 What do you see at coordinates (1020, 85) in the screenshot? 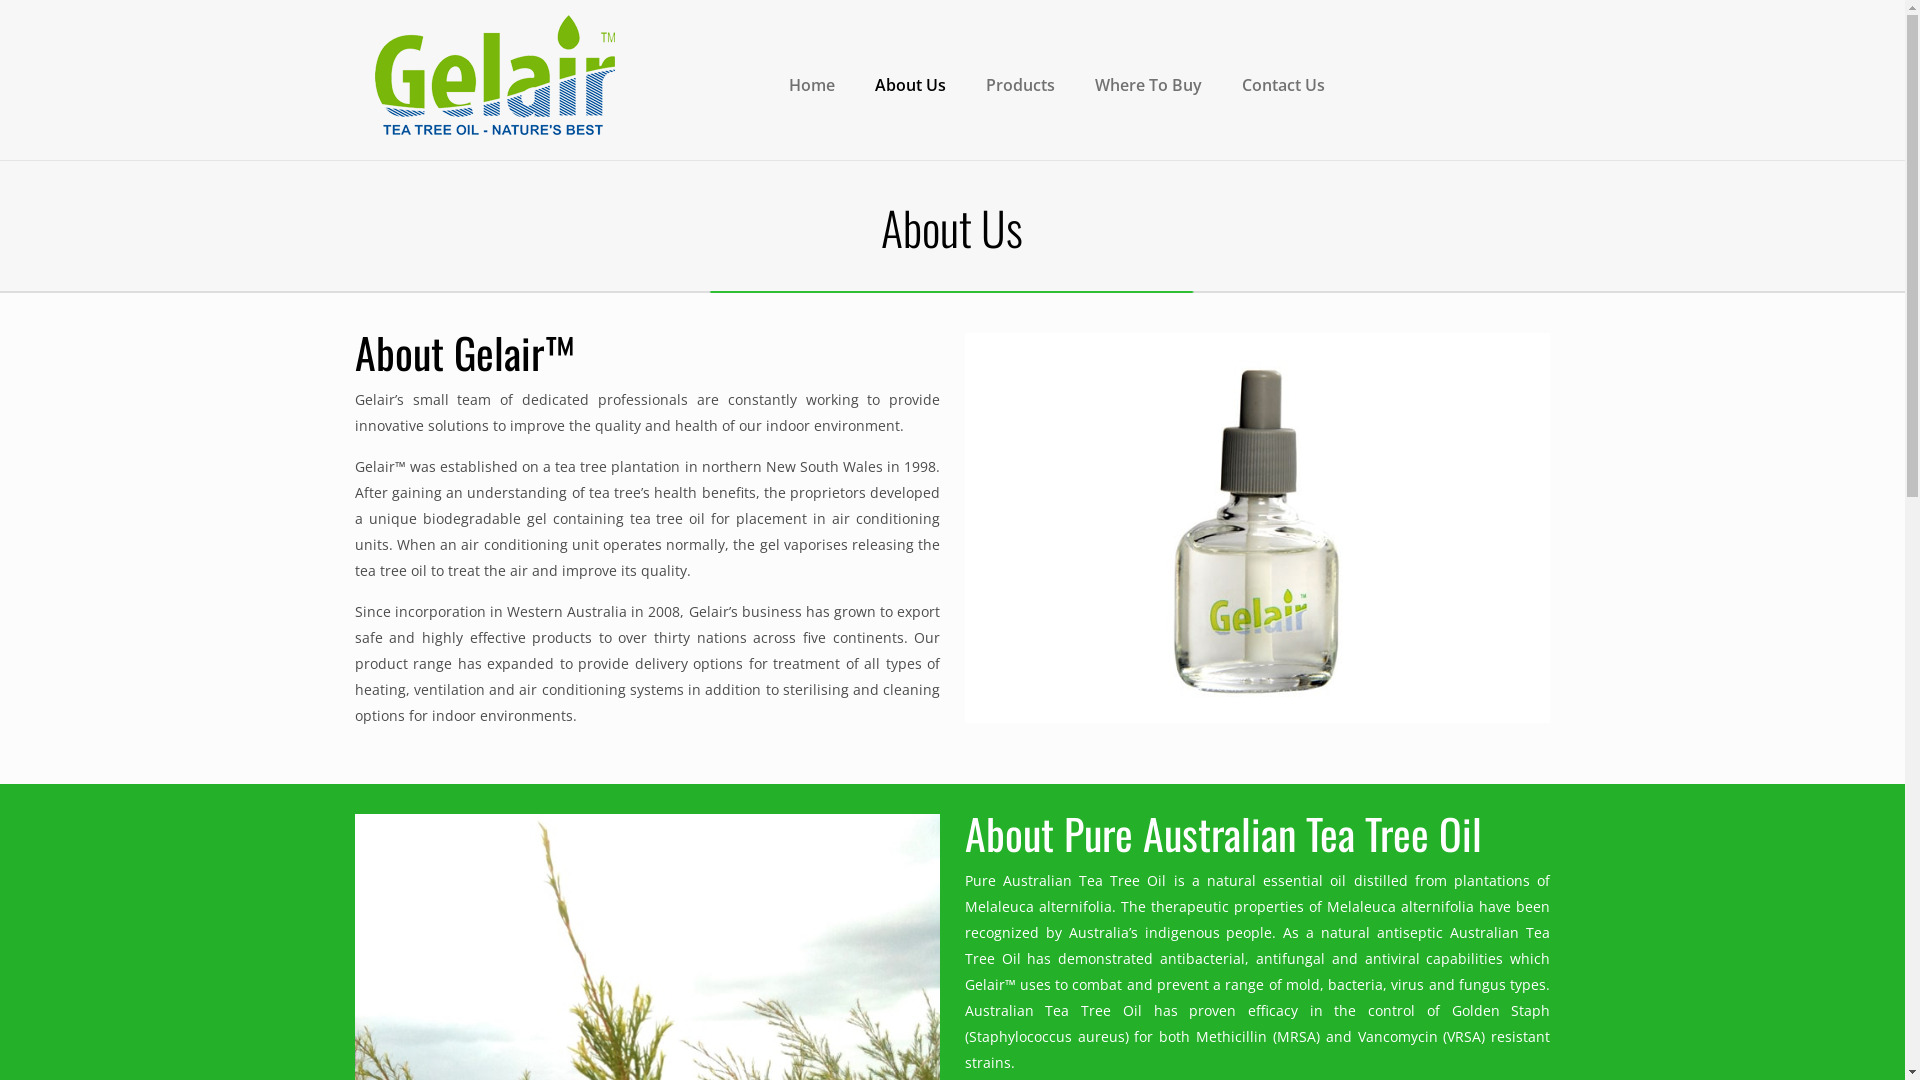
I see `Products` at bounding box center [1020, 85].